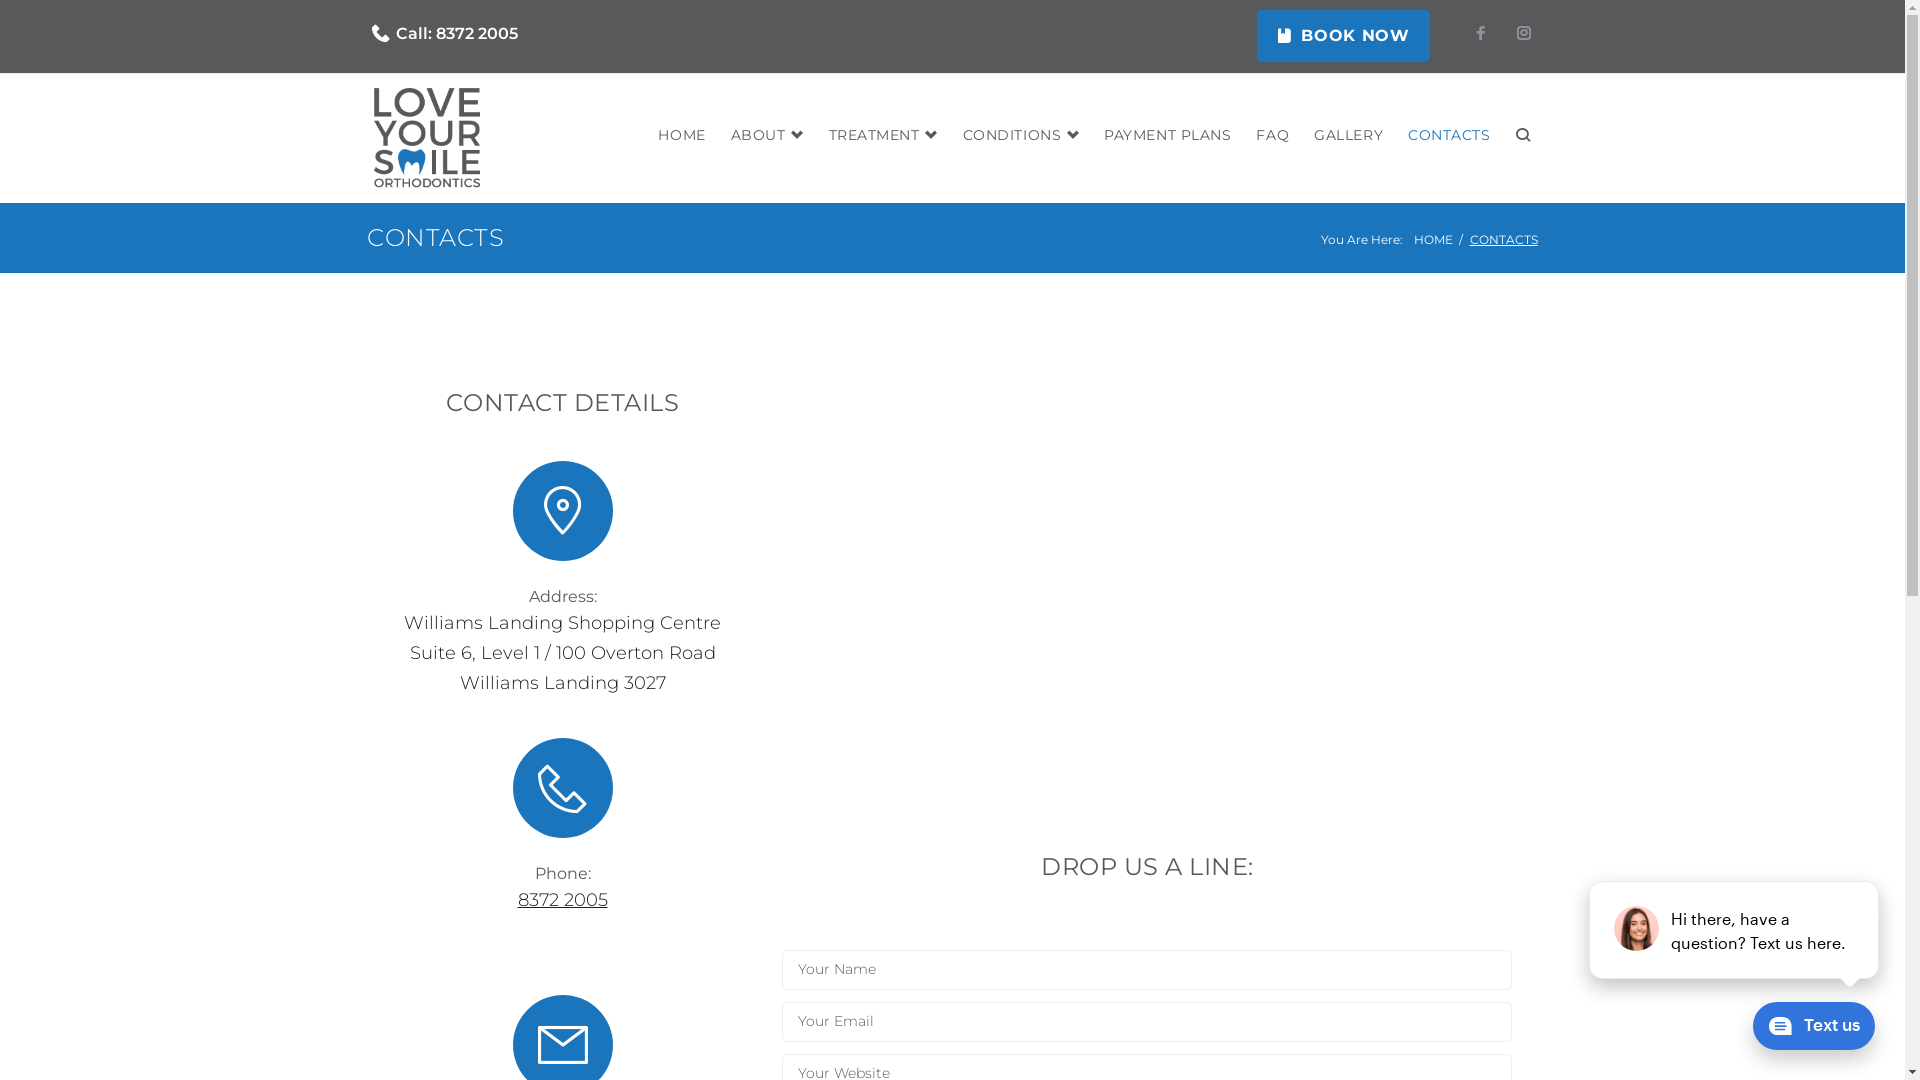  I want to click on HOME, so click(682, 136).